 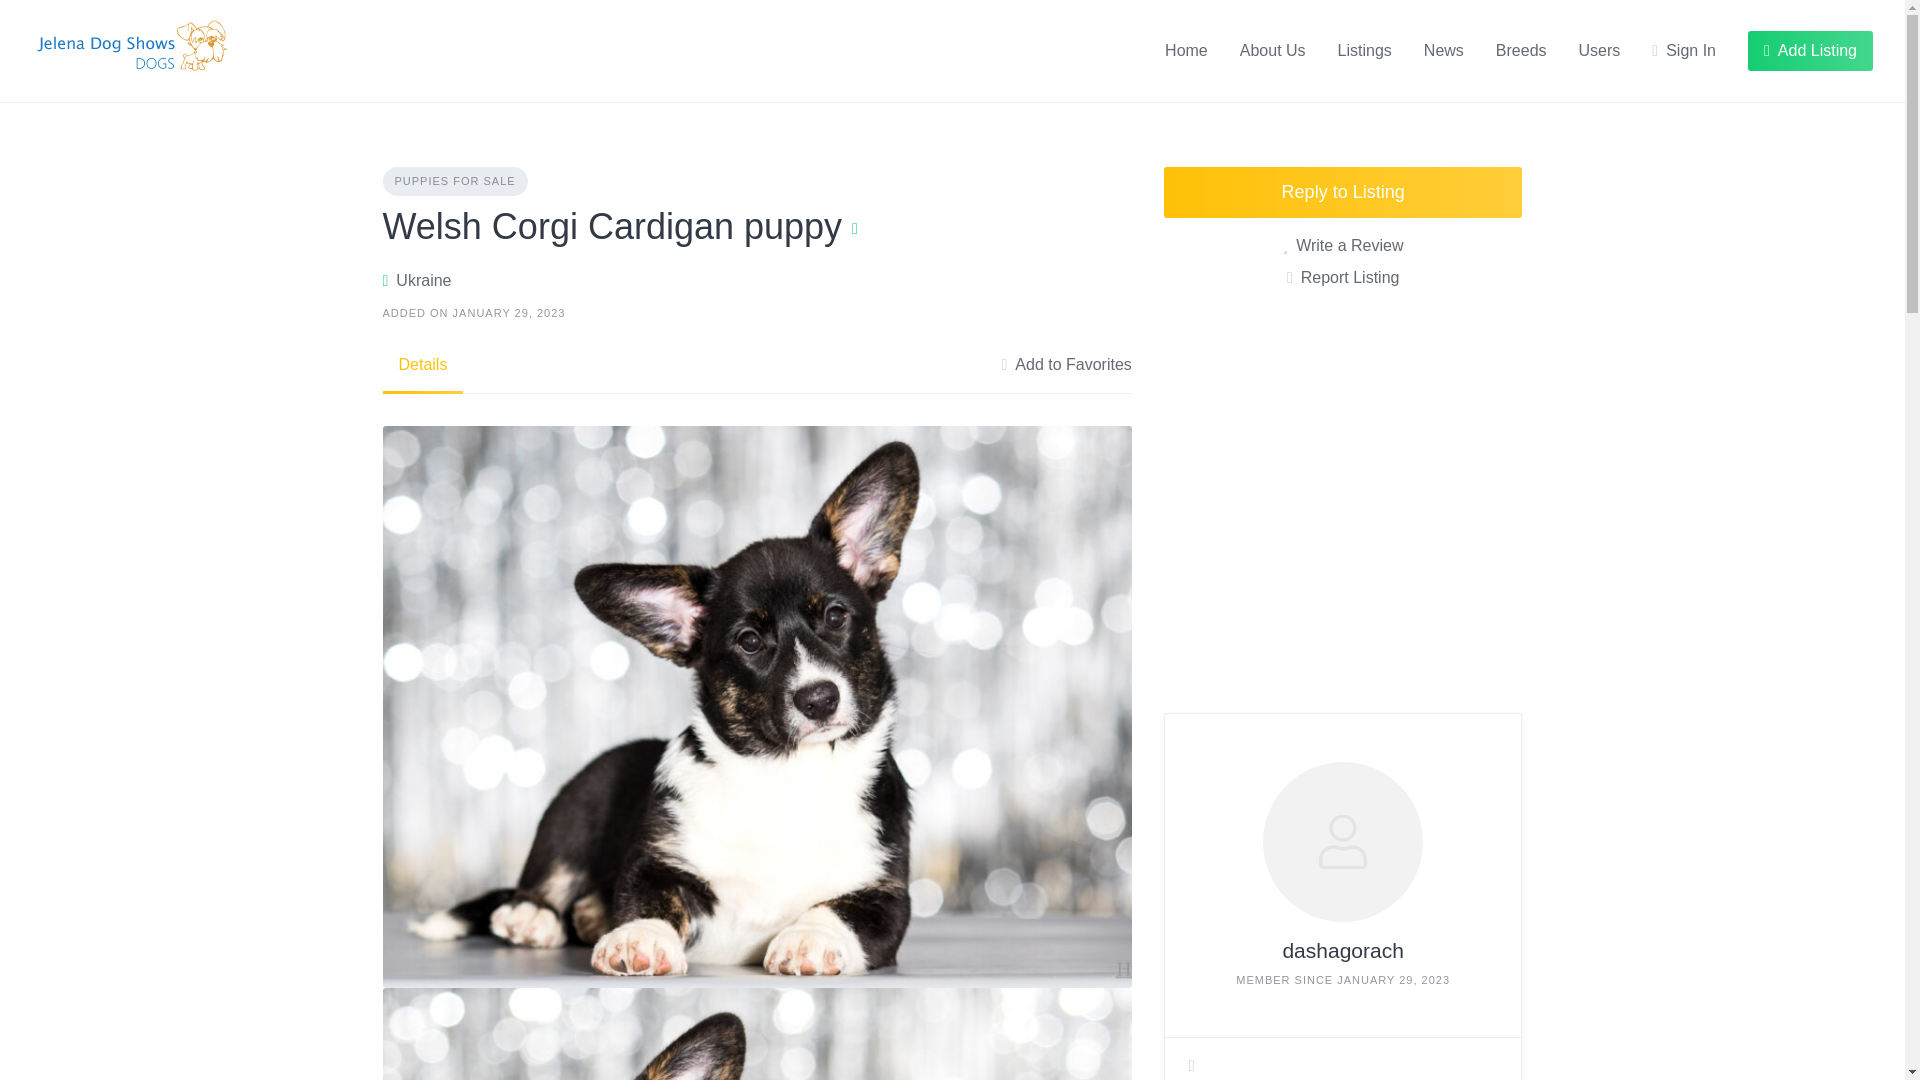 I want to click on Write a Review, so click(x=1342, y=246).